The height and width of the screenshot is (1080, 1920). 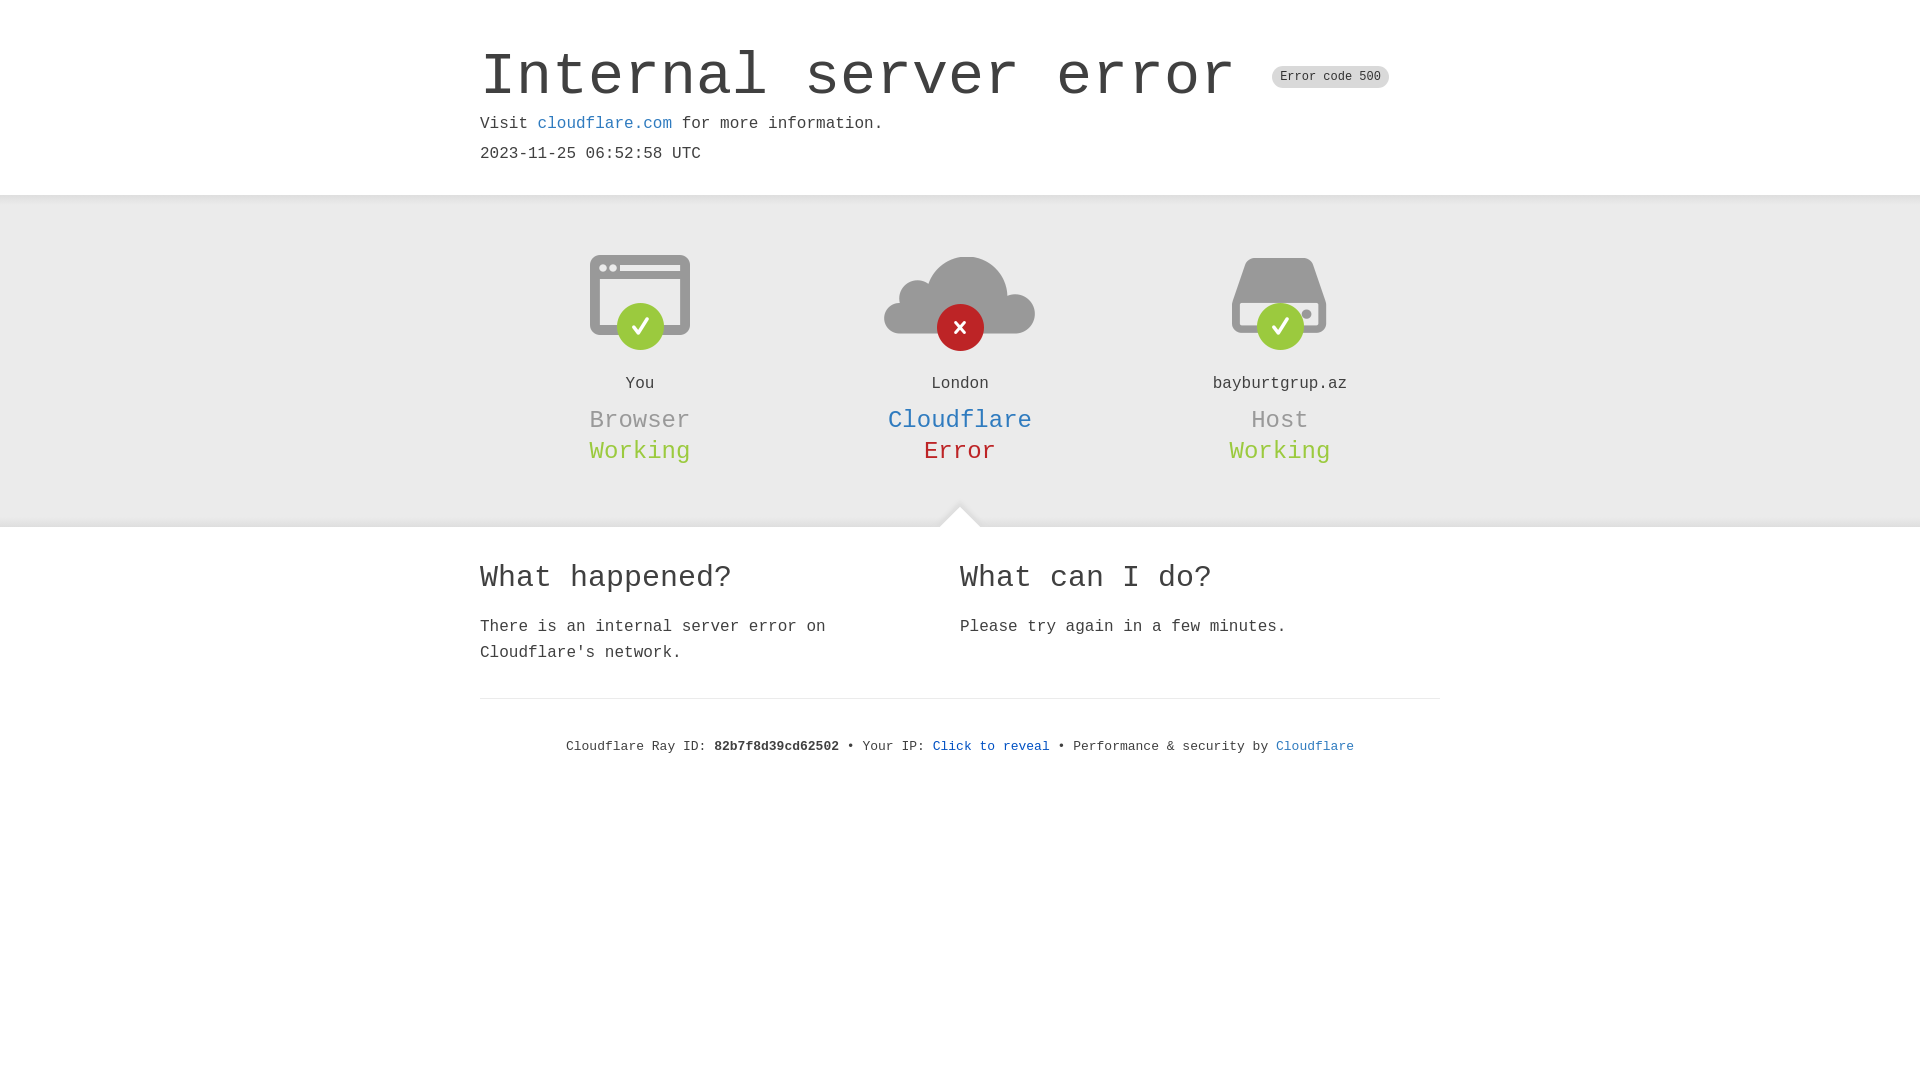 What do you see at coordinates (605, 124) in the screenshot?
I see `cloudflare.com` at bounding box center [605, 124].